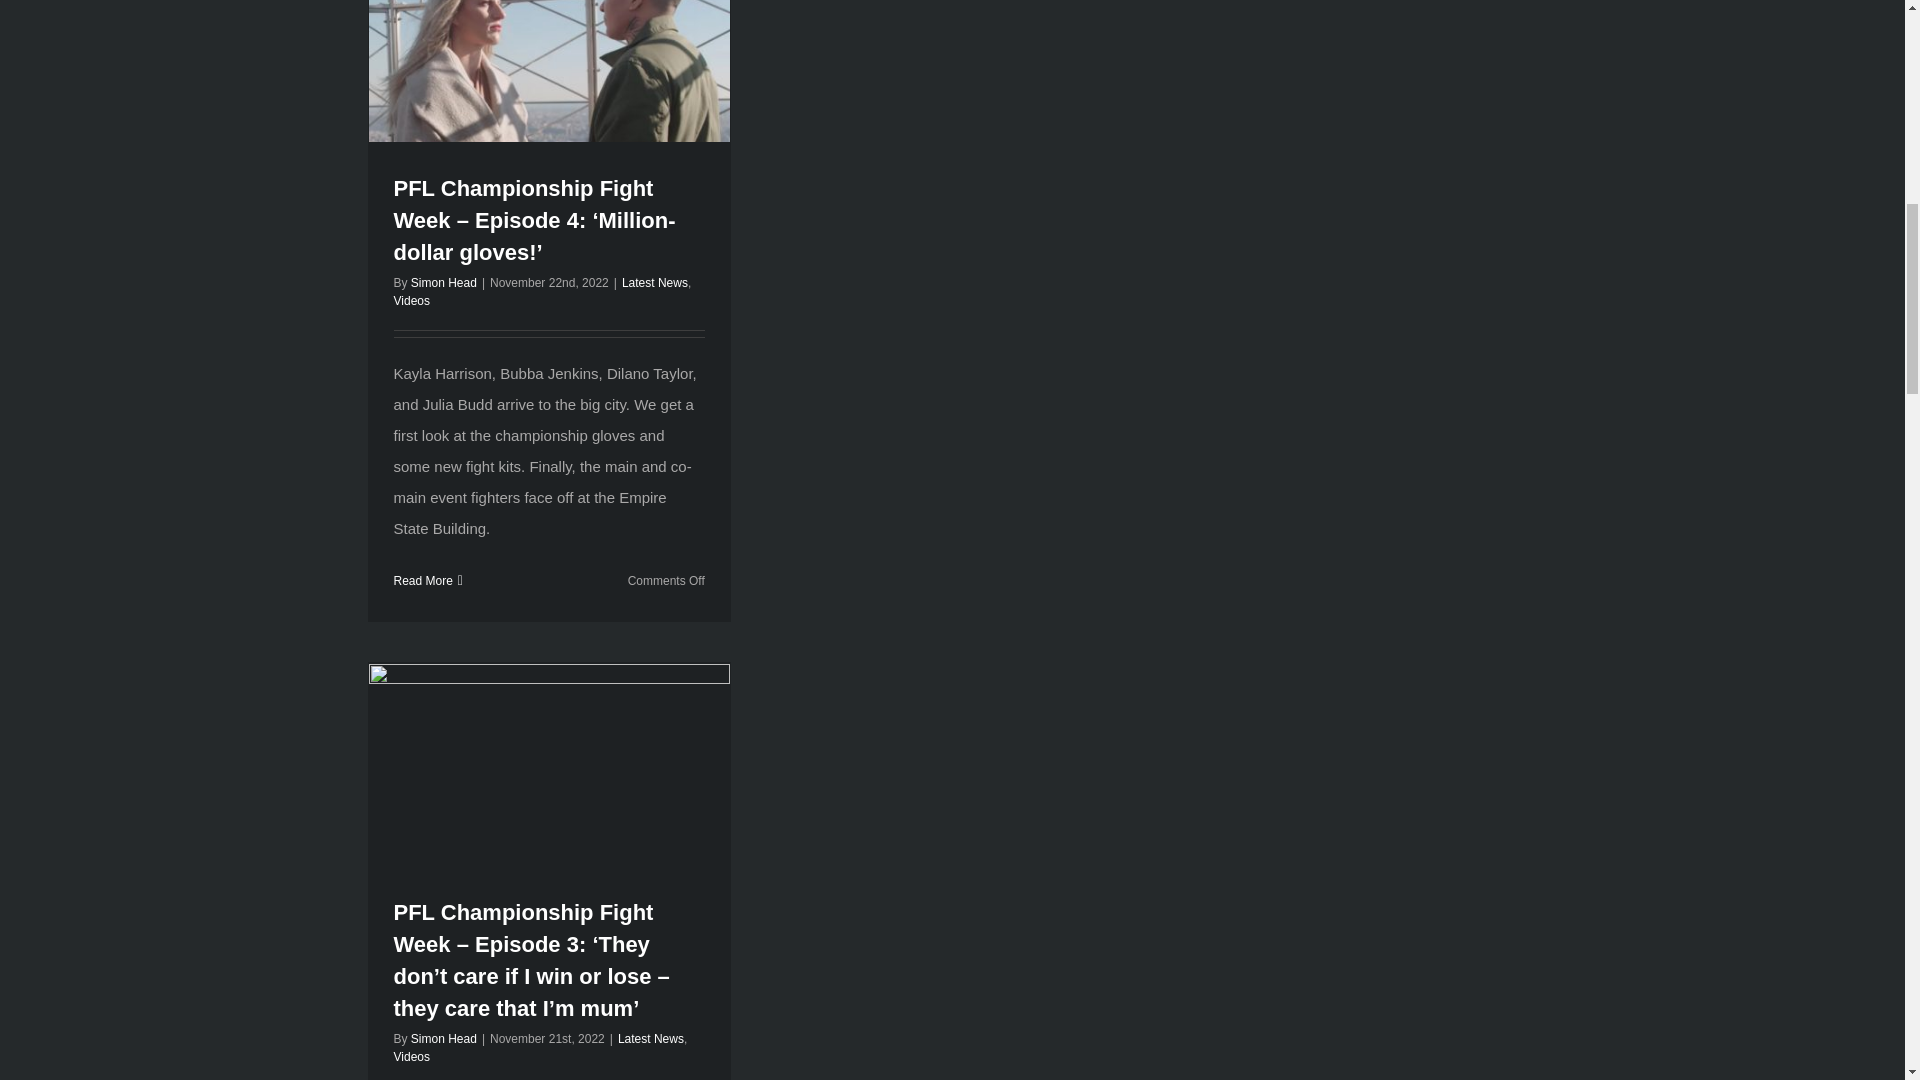  I want to click on Videos, so click(412, 300).